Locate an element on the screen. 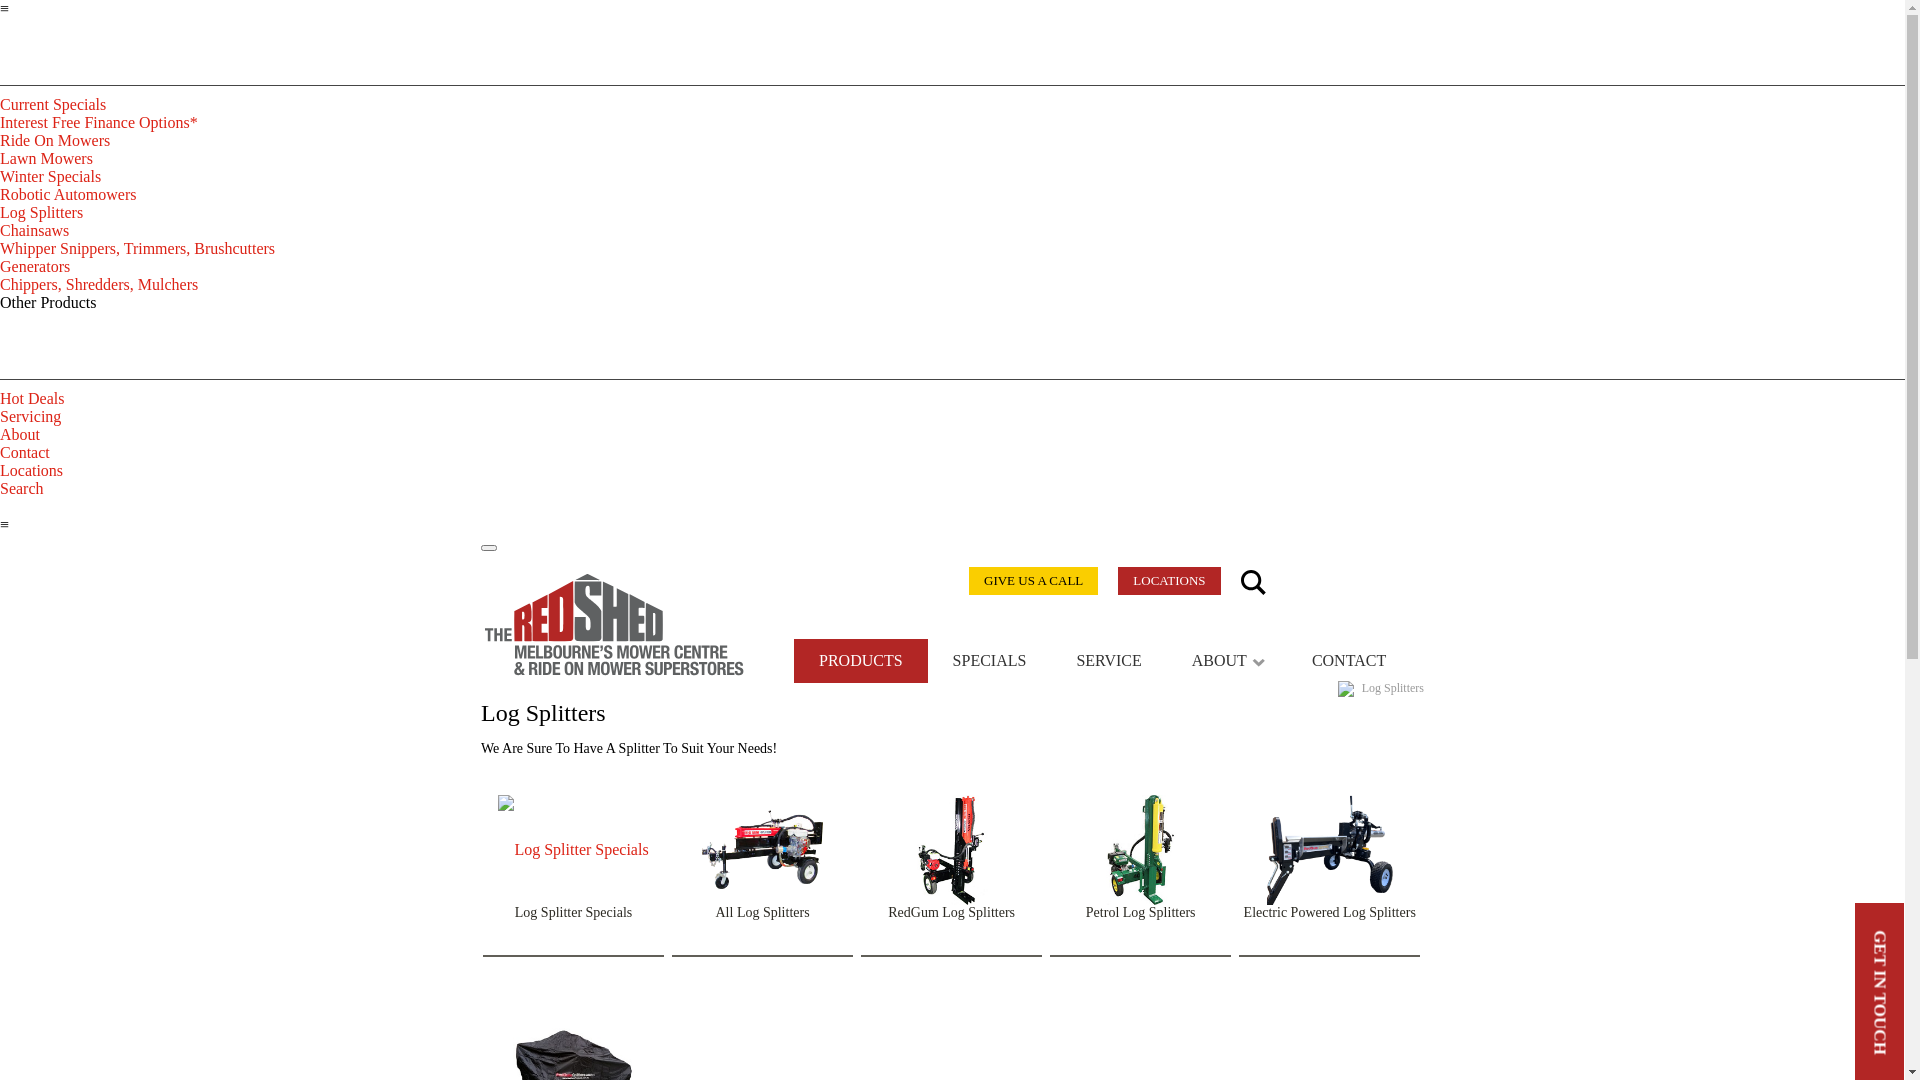 This screenshot has width=1920, height=1080. GIVE US A CALL is located at coordinates (1033, 581).